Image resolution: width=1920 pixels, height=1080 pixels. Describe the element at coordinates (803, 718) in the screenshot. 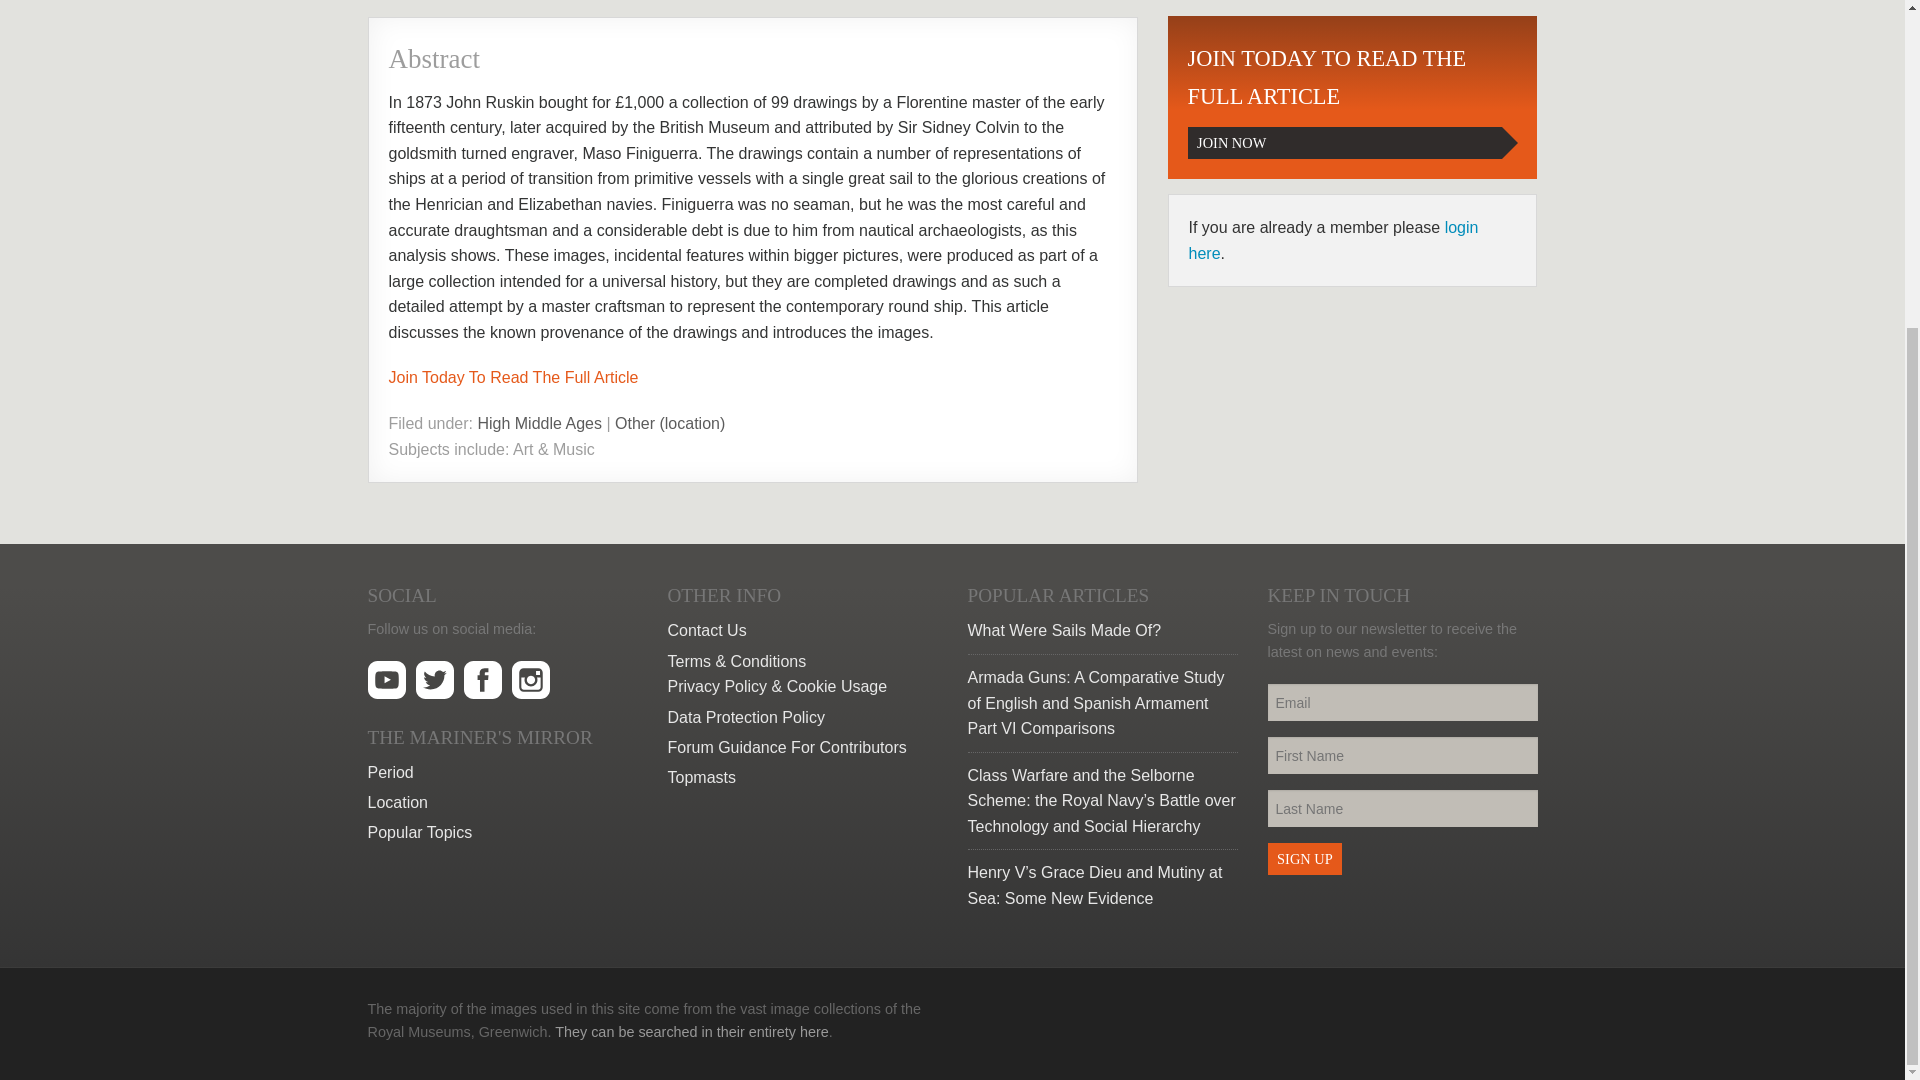

I see `Data Protection Policy` at that location.